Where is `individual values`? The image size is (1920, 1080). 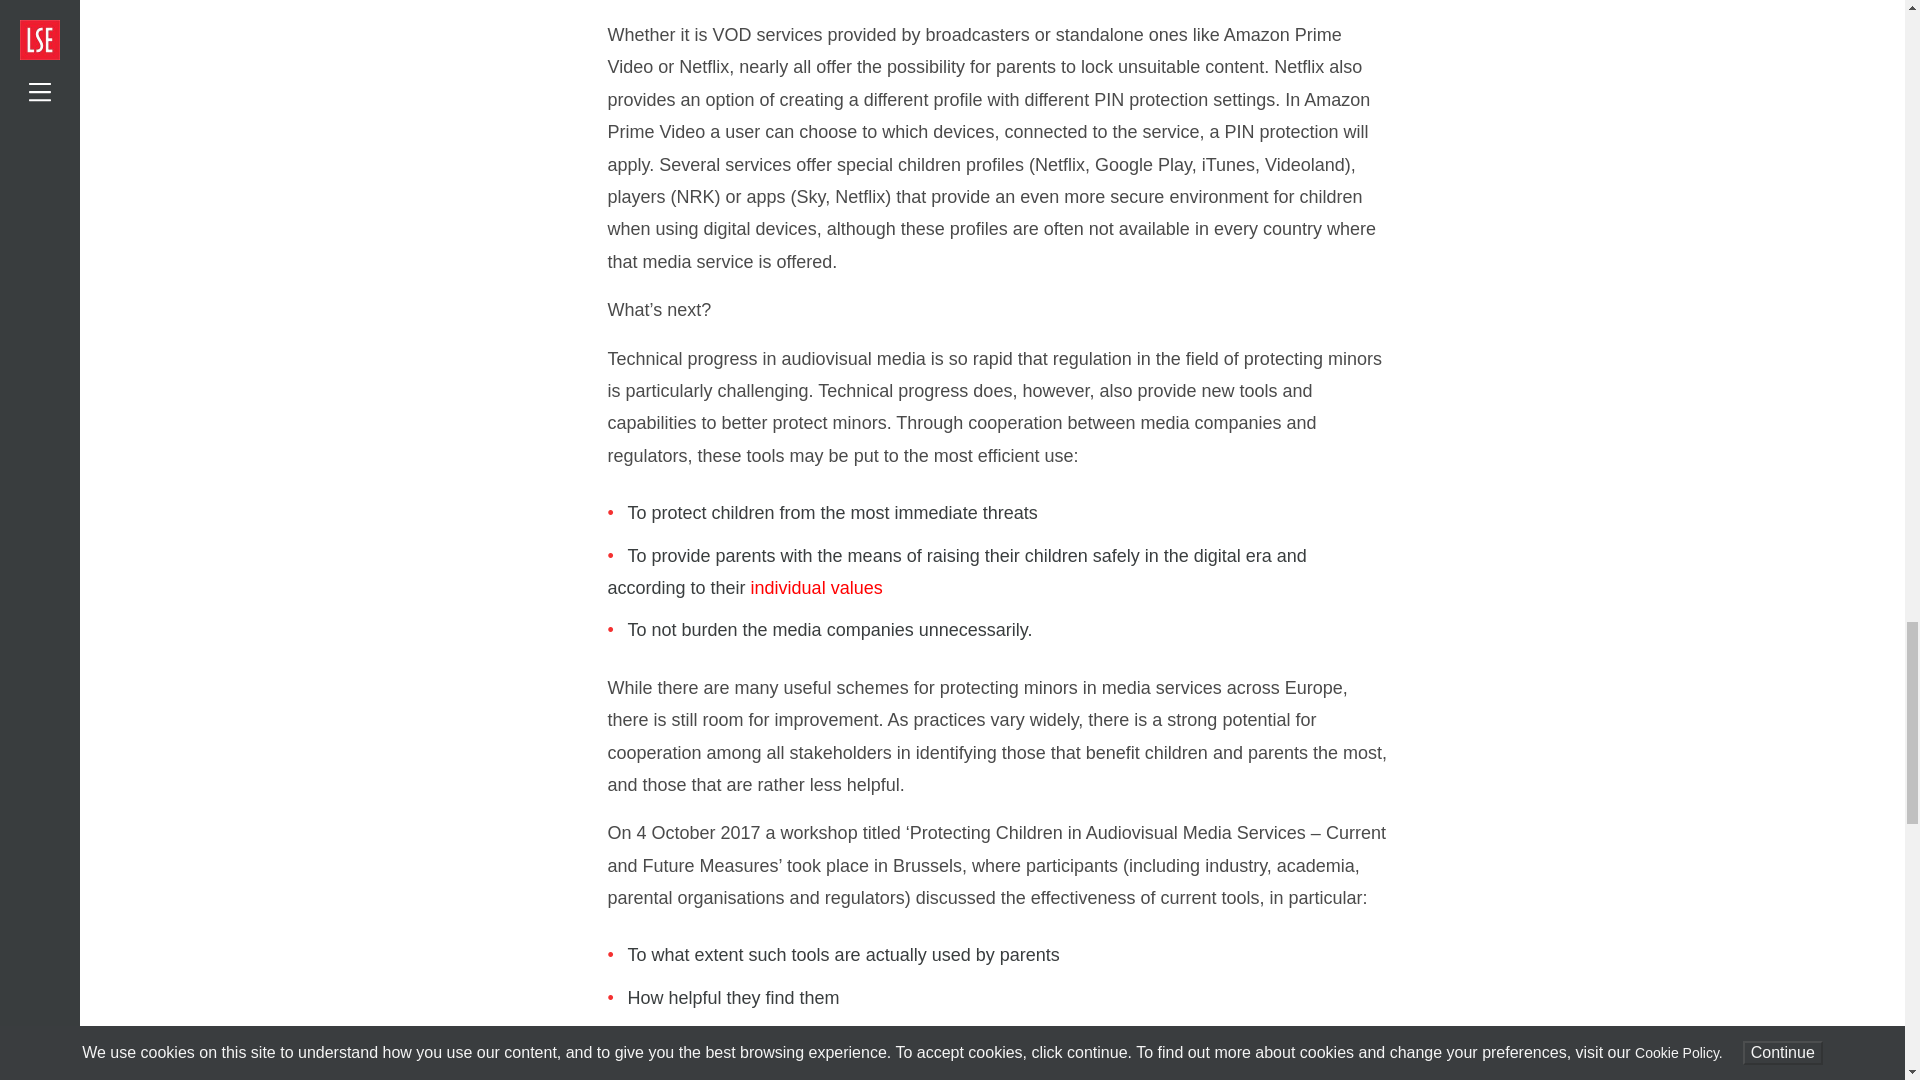
individual values is located at coordinates (816, 588).